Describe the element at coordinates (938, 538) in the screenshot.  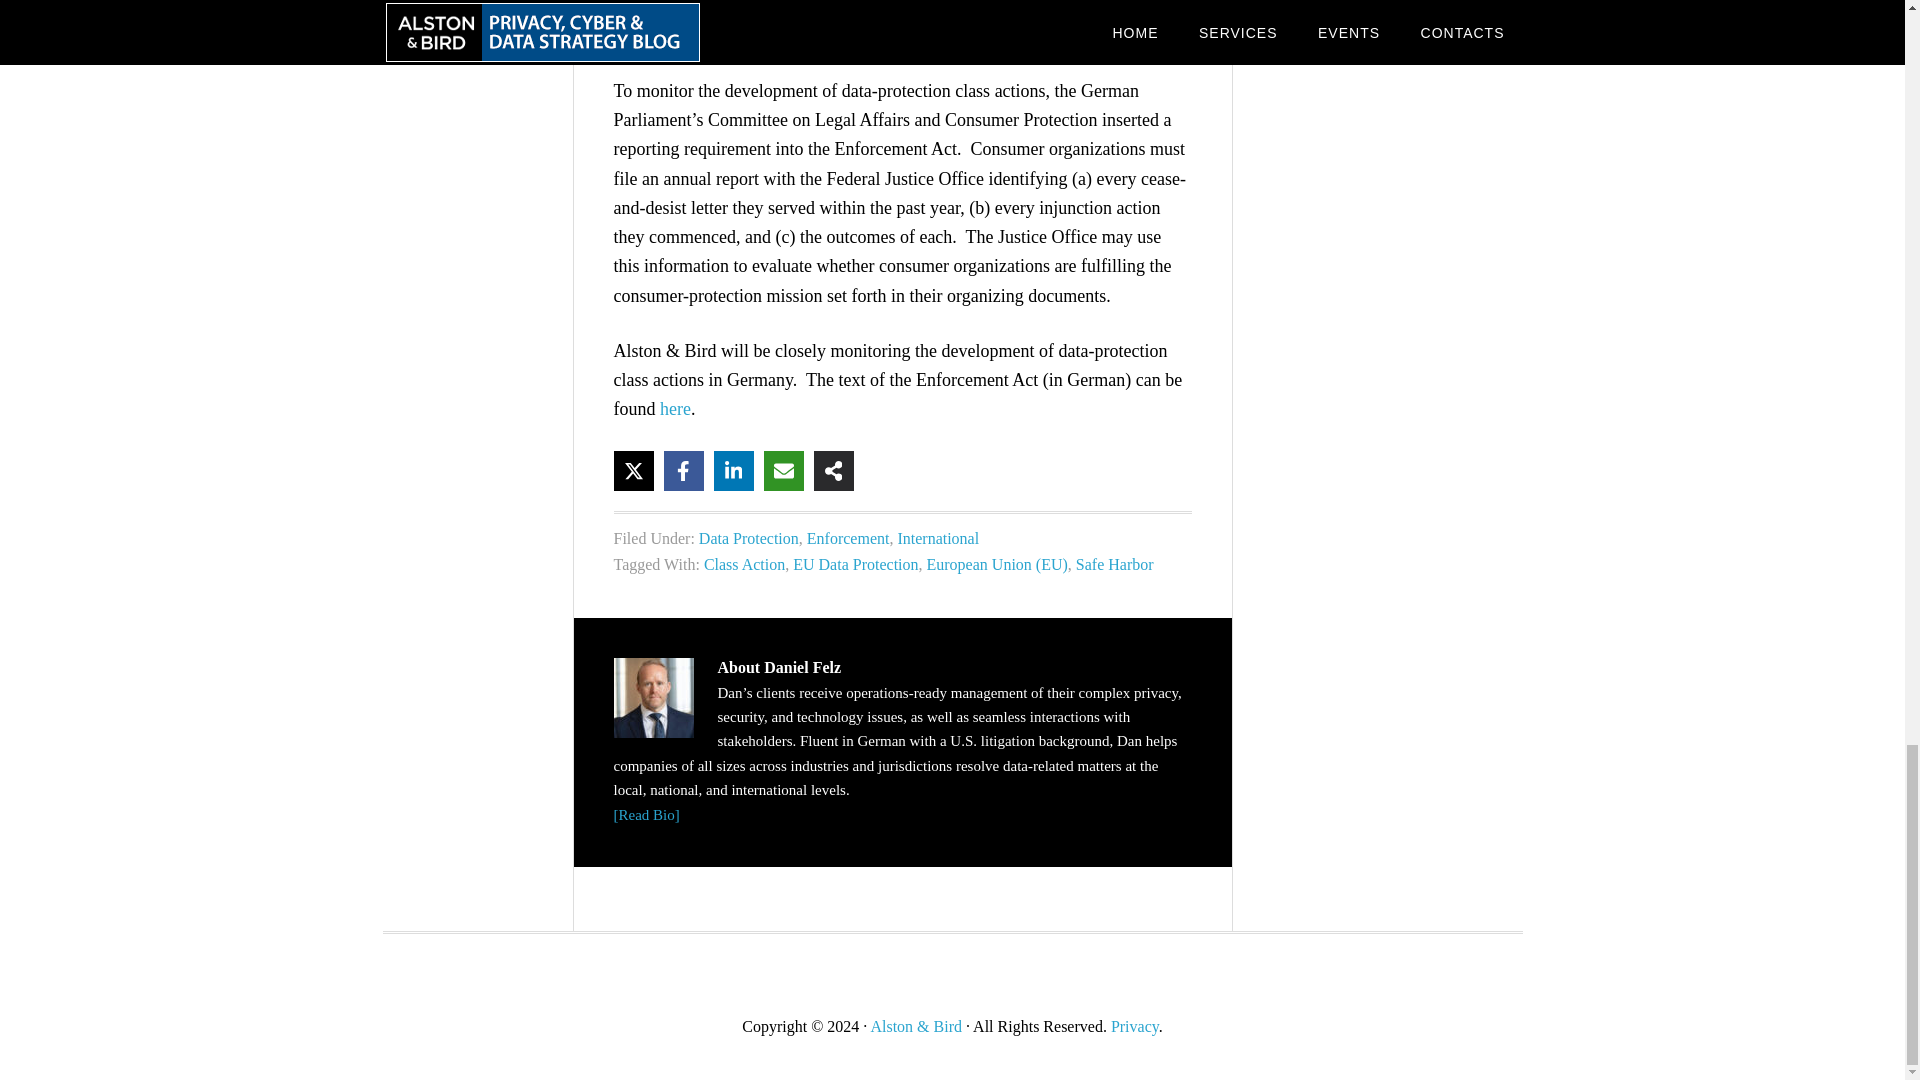
I see `International` at that location.